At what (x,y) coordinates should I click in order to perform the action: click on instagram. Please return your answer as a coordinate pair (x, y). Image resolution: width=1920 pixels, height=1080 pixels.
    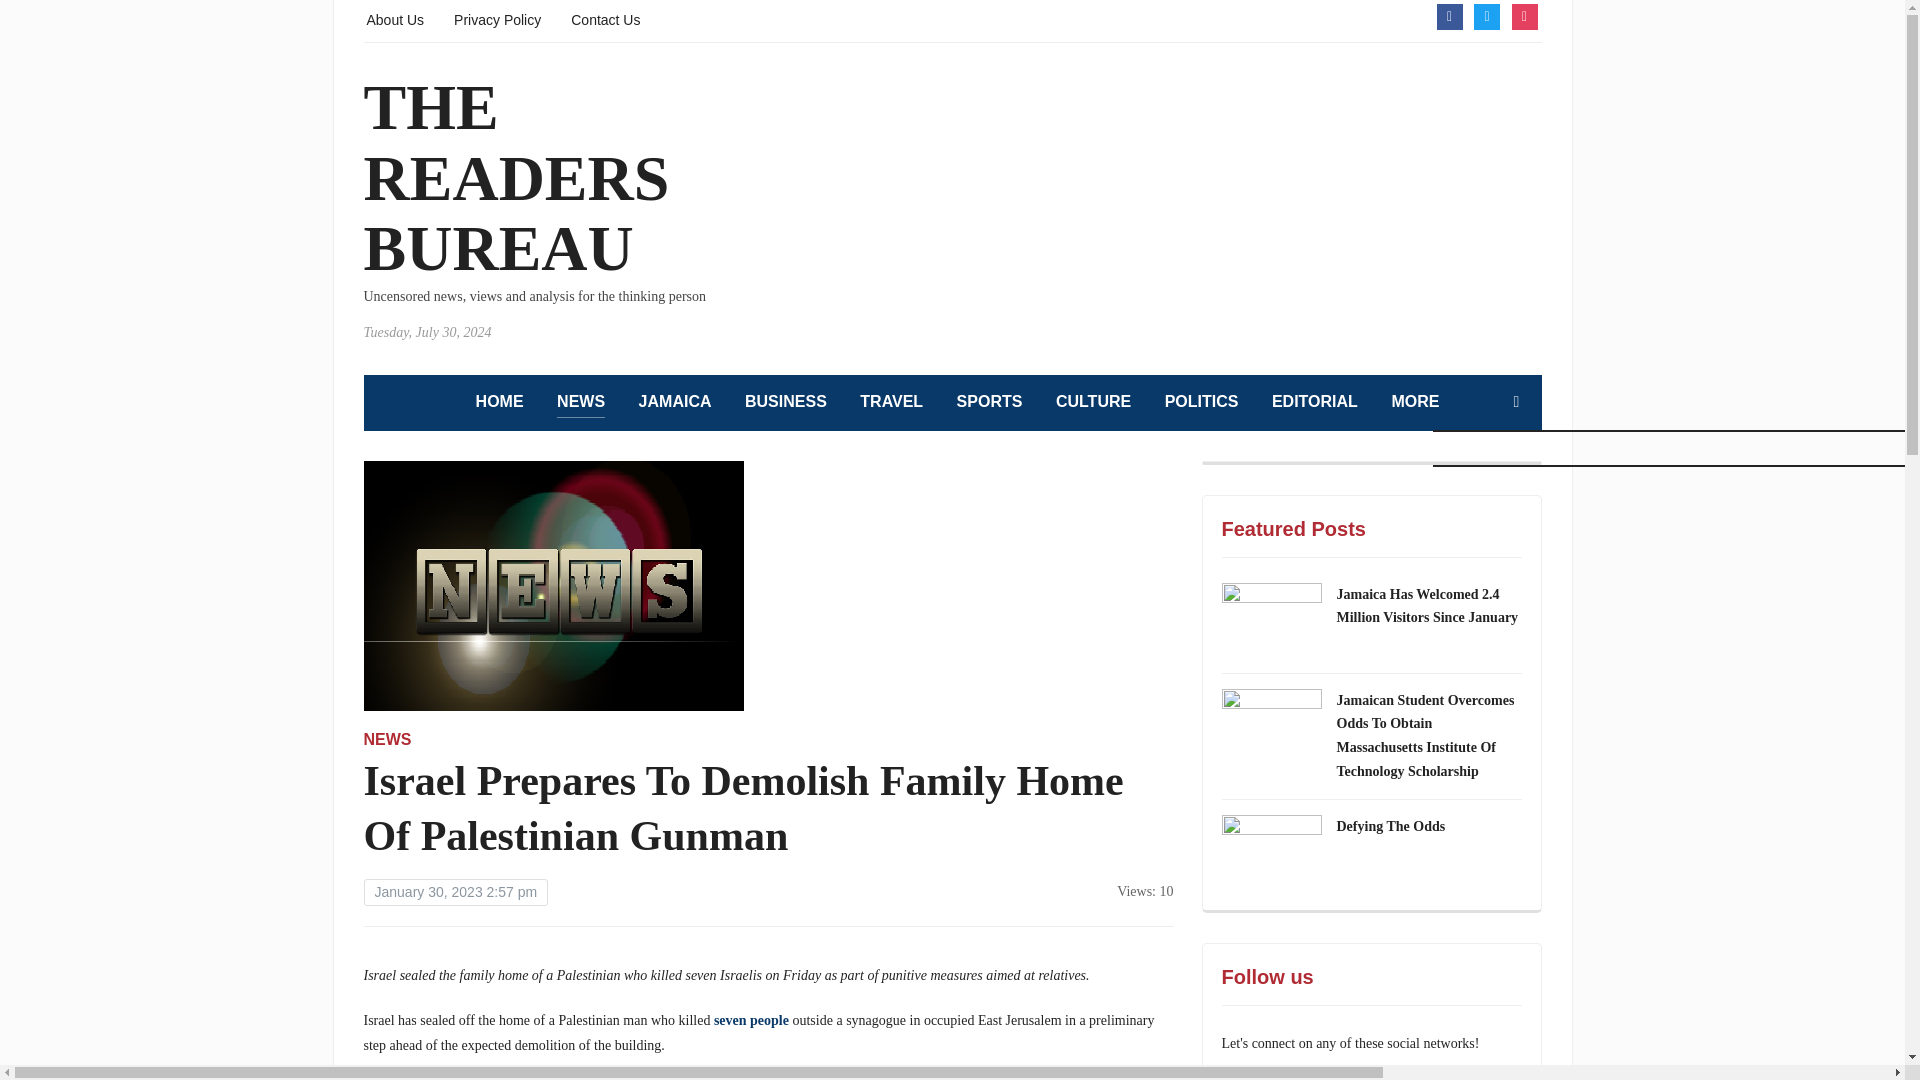
    Looking at the image, I should click on (1524, 14).